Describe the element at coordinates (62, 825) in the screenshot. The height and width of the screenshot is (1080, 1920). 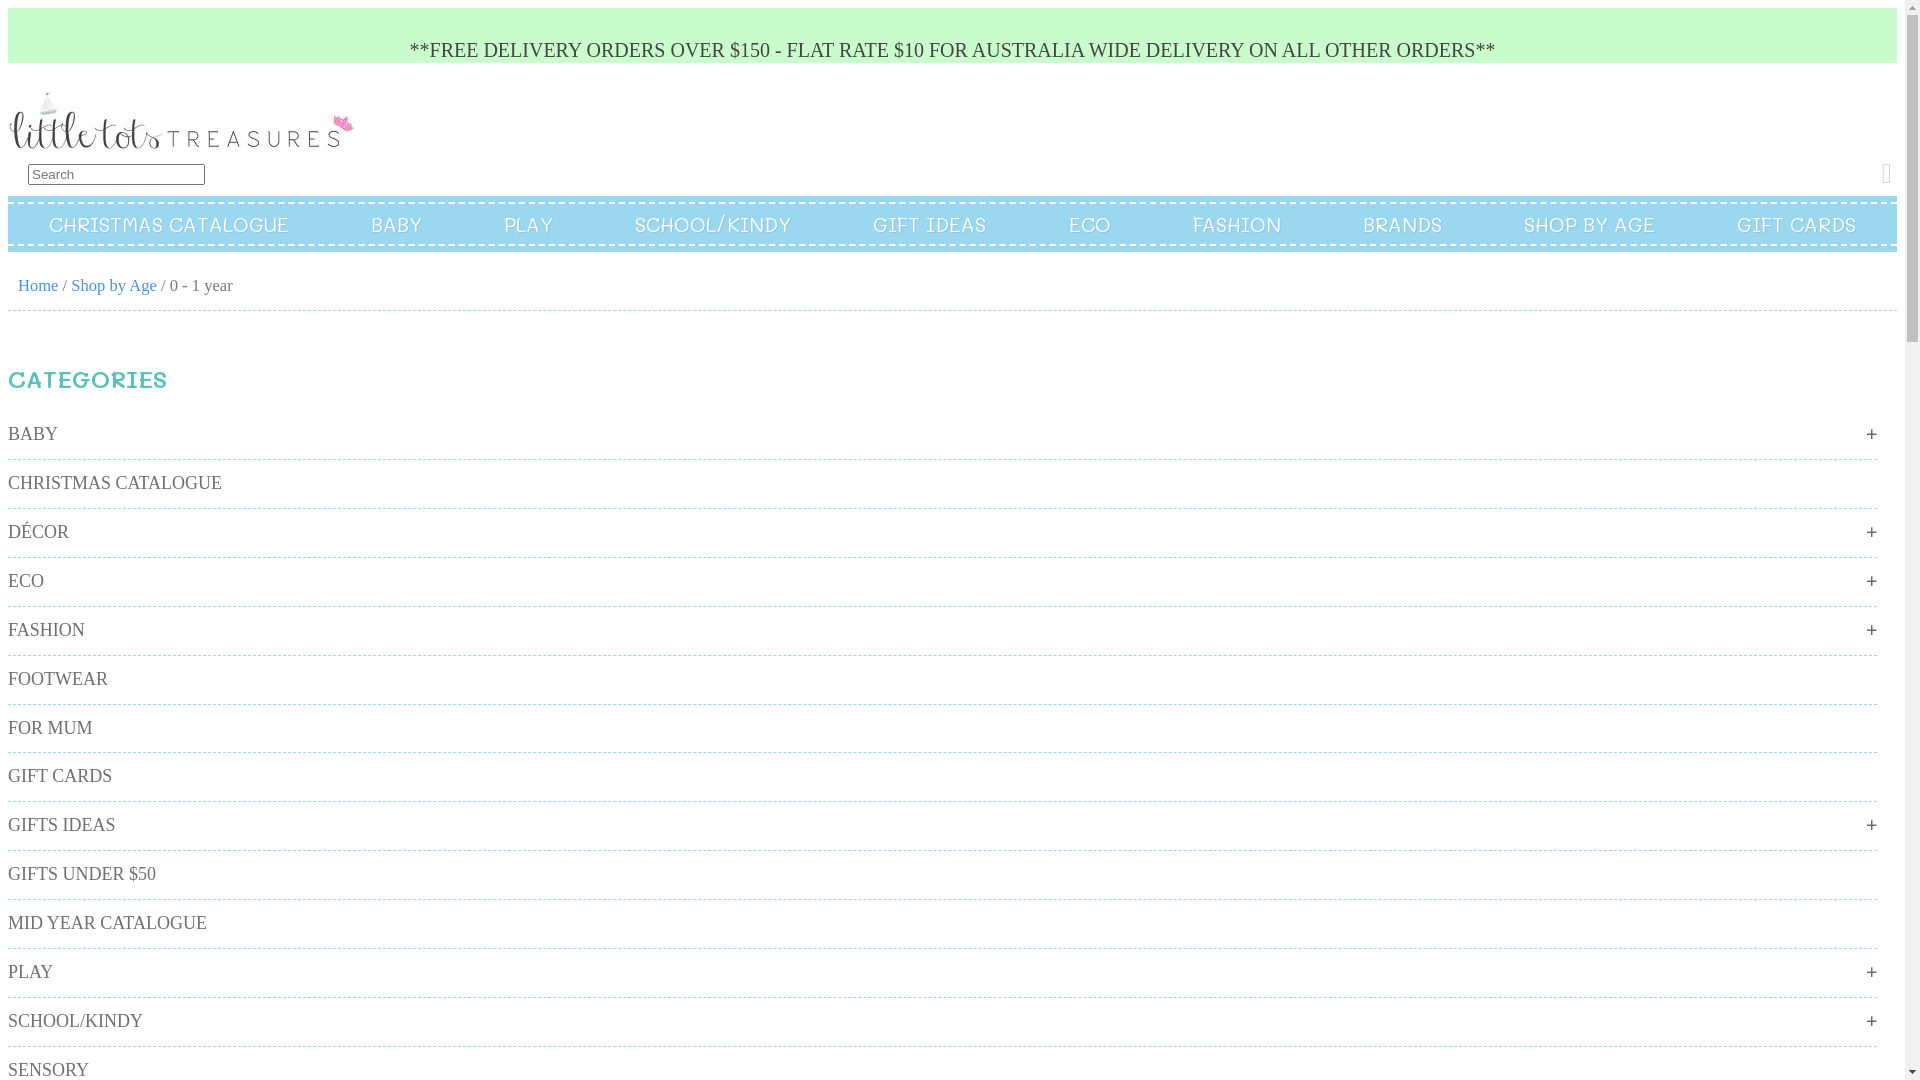
I see `GIFTS IDEAS` at that location.